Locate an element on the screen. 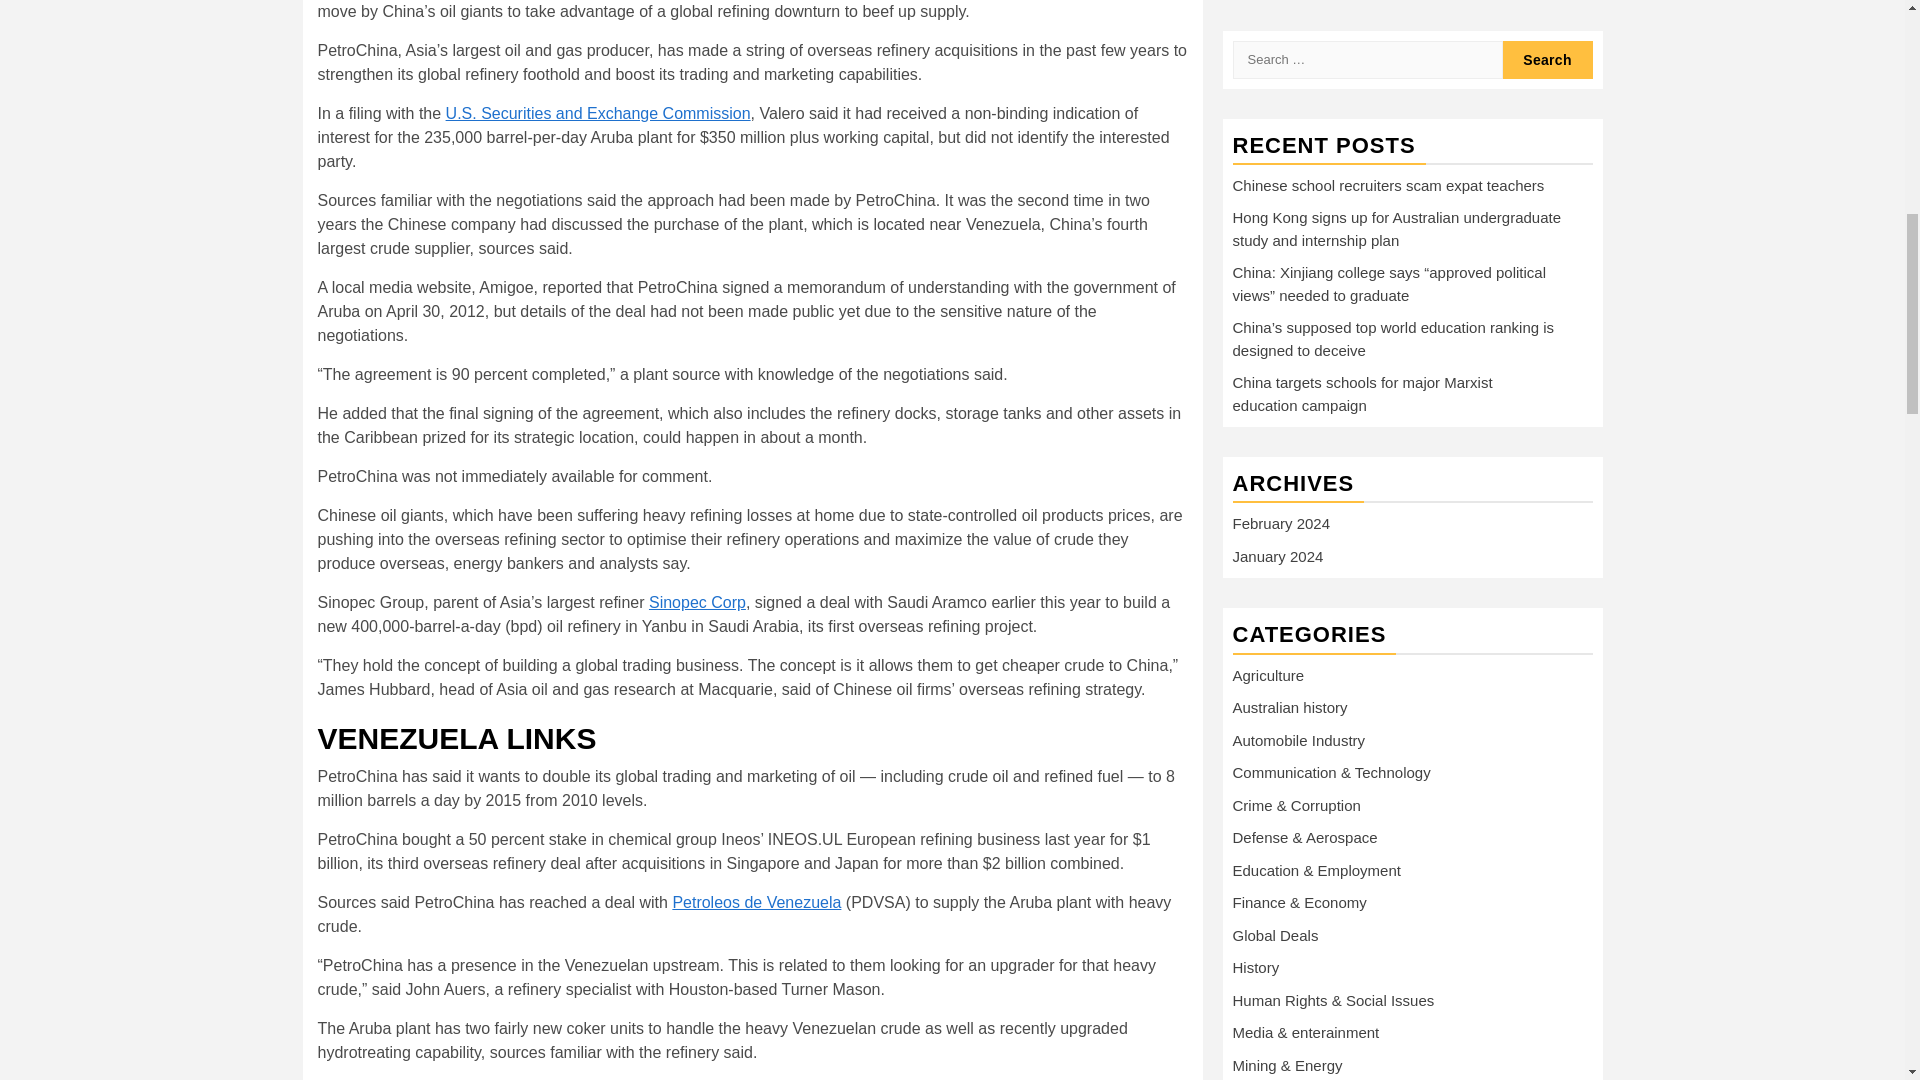 The width and height of the screenshot is (1920, 1080). Monday is located at coordinates (1258, 814).